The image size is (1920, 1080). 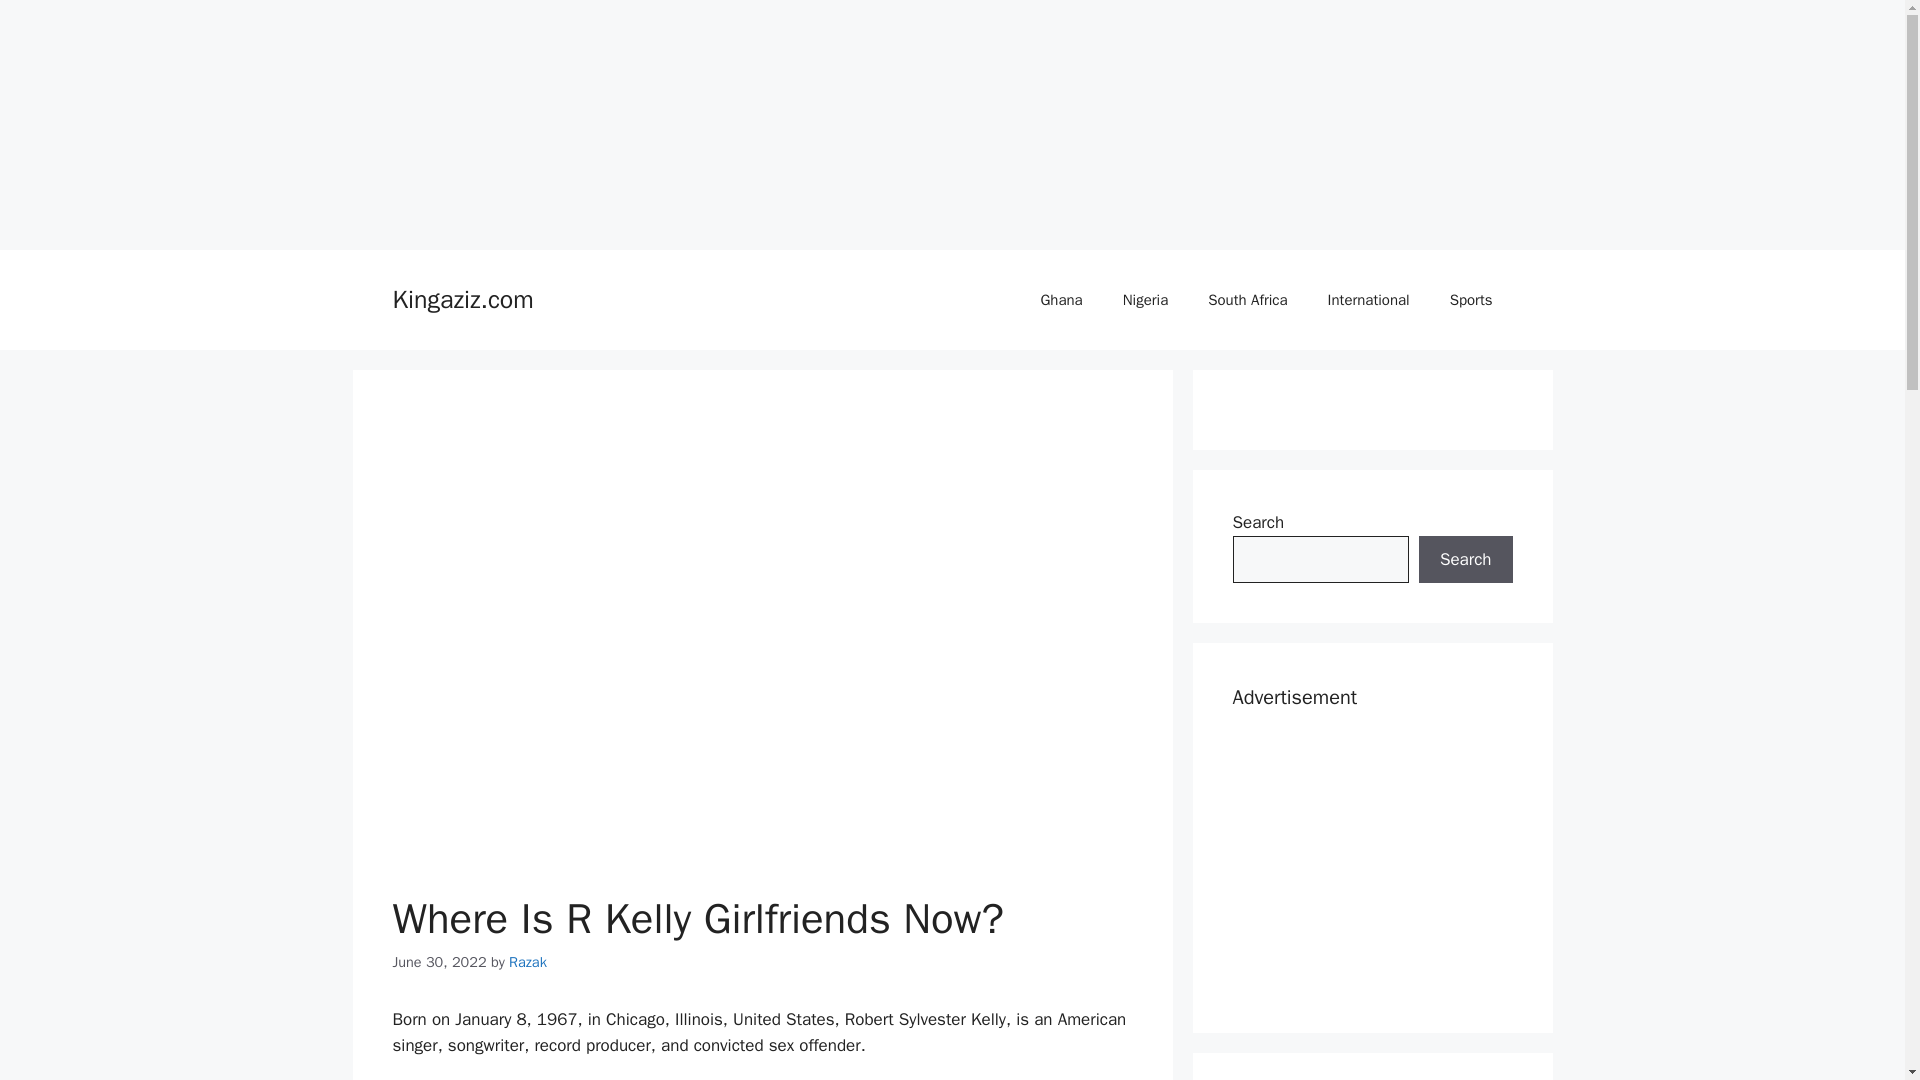 I want to click on International, so click(x=1368, y=300).